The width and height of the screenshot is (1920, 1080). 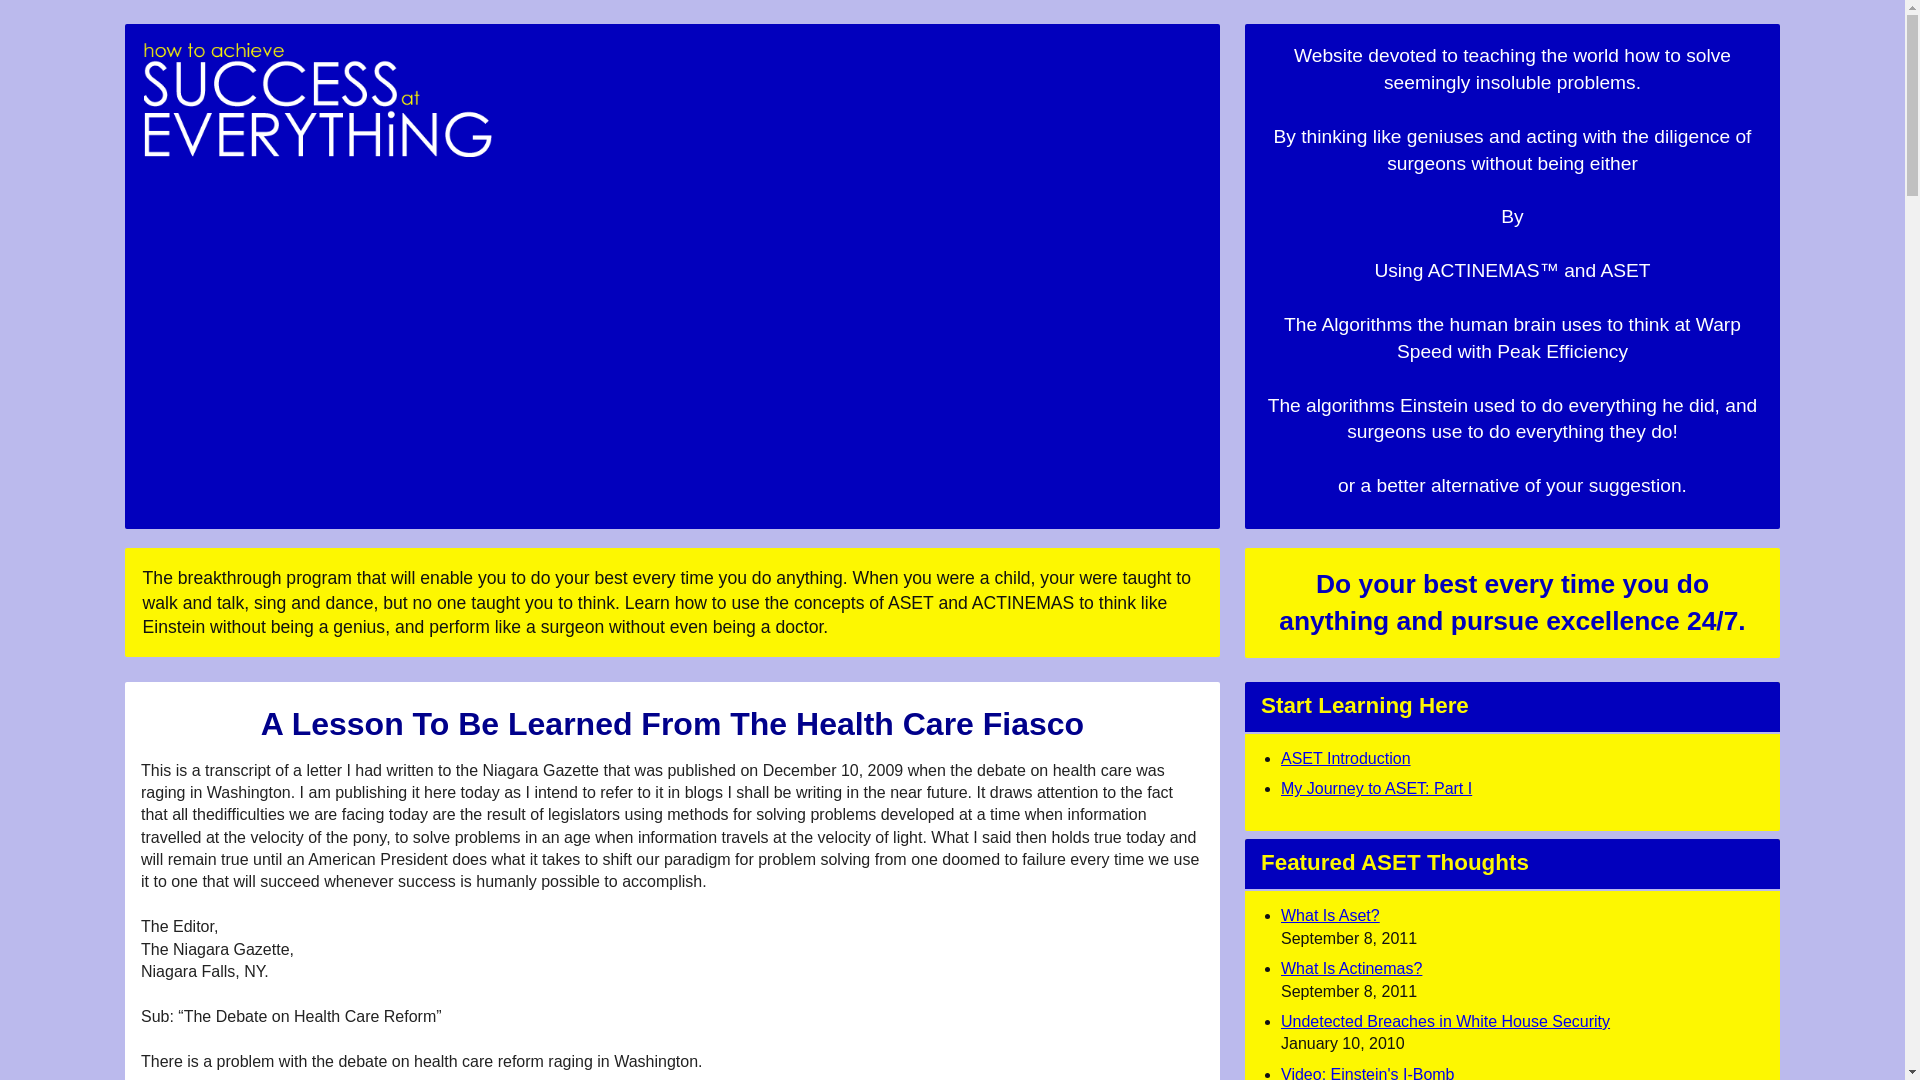 I want to click on Video: Einstein's I-Bomb, so click(x=1368, y=1072).